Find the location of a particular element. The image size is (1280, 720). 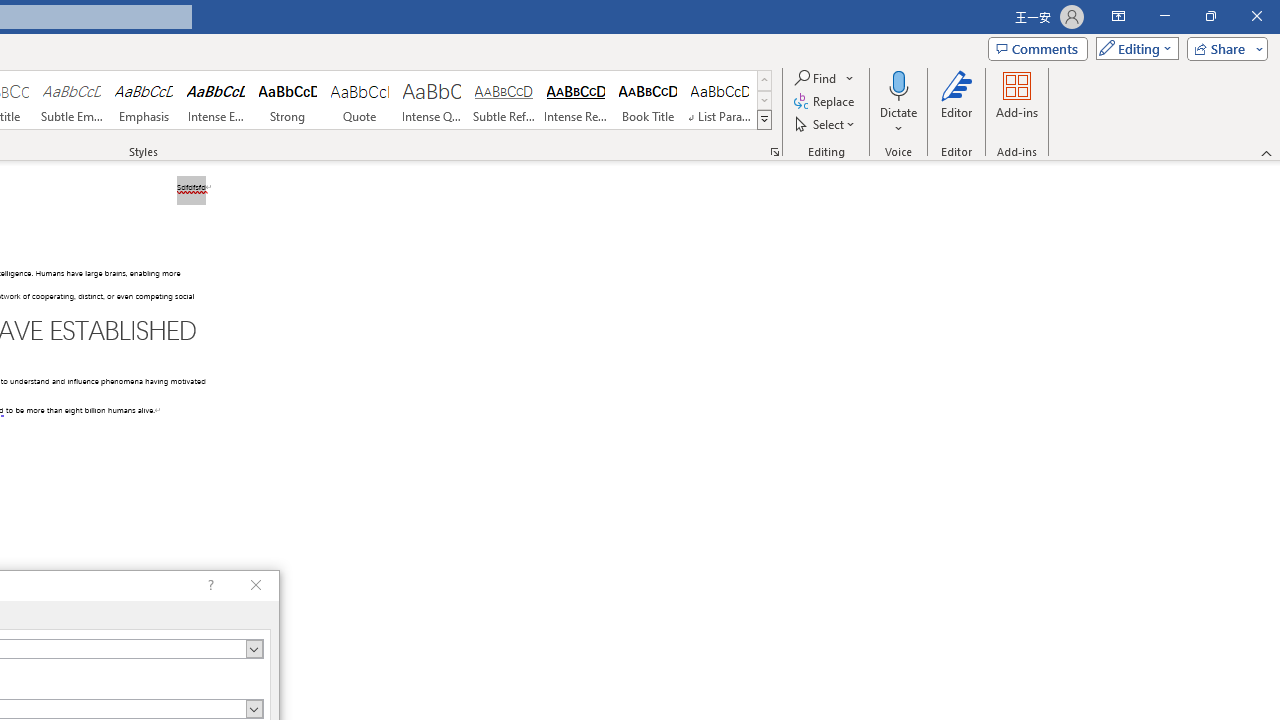

Emphasis is located at coordinates (144, 100).